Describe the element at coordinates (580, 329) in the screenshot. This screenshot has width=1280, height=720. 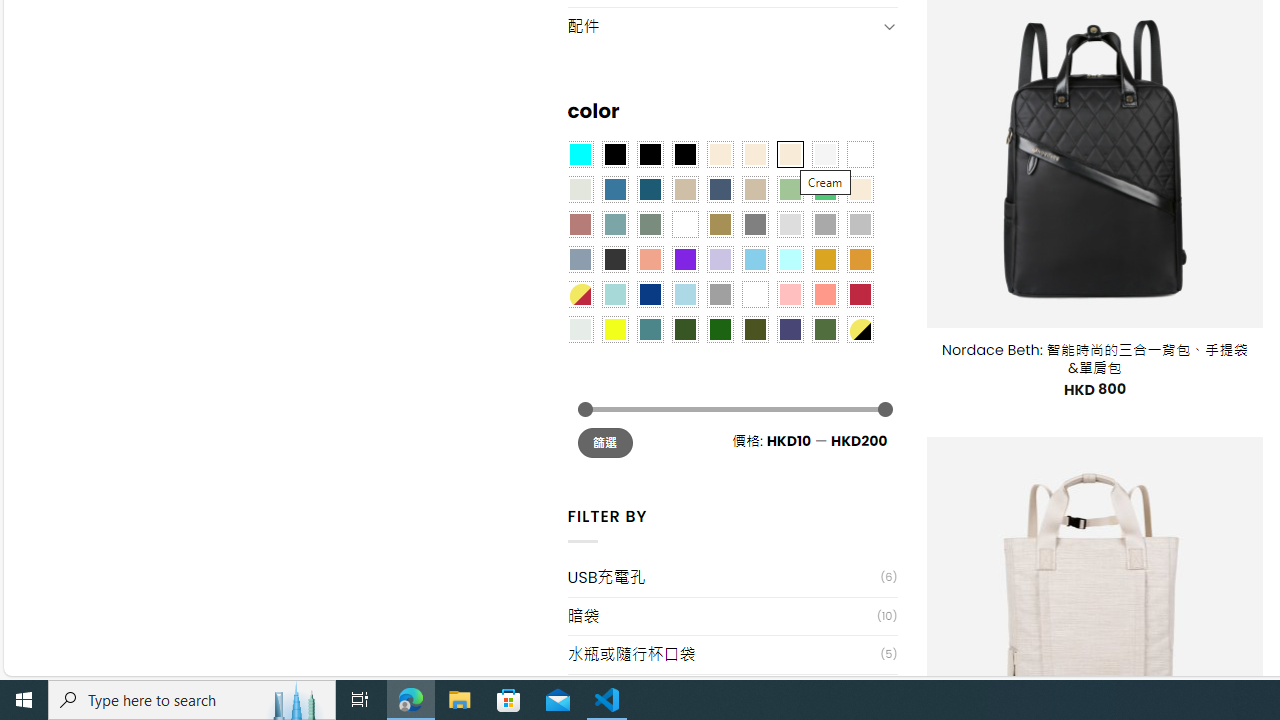
I see `Dull Nickle` at that location.